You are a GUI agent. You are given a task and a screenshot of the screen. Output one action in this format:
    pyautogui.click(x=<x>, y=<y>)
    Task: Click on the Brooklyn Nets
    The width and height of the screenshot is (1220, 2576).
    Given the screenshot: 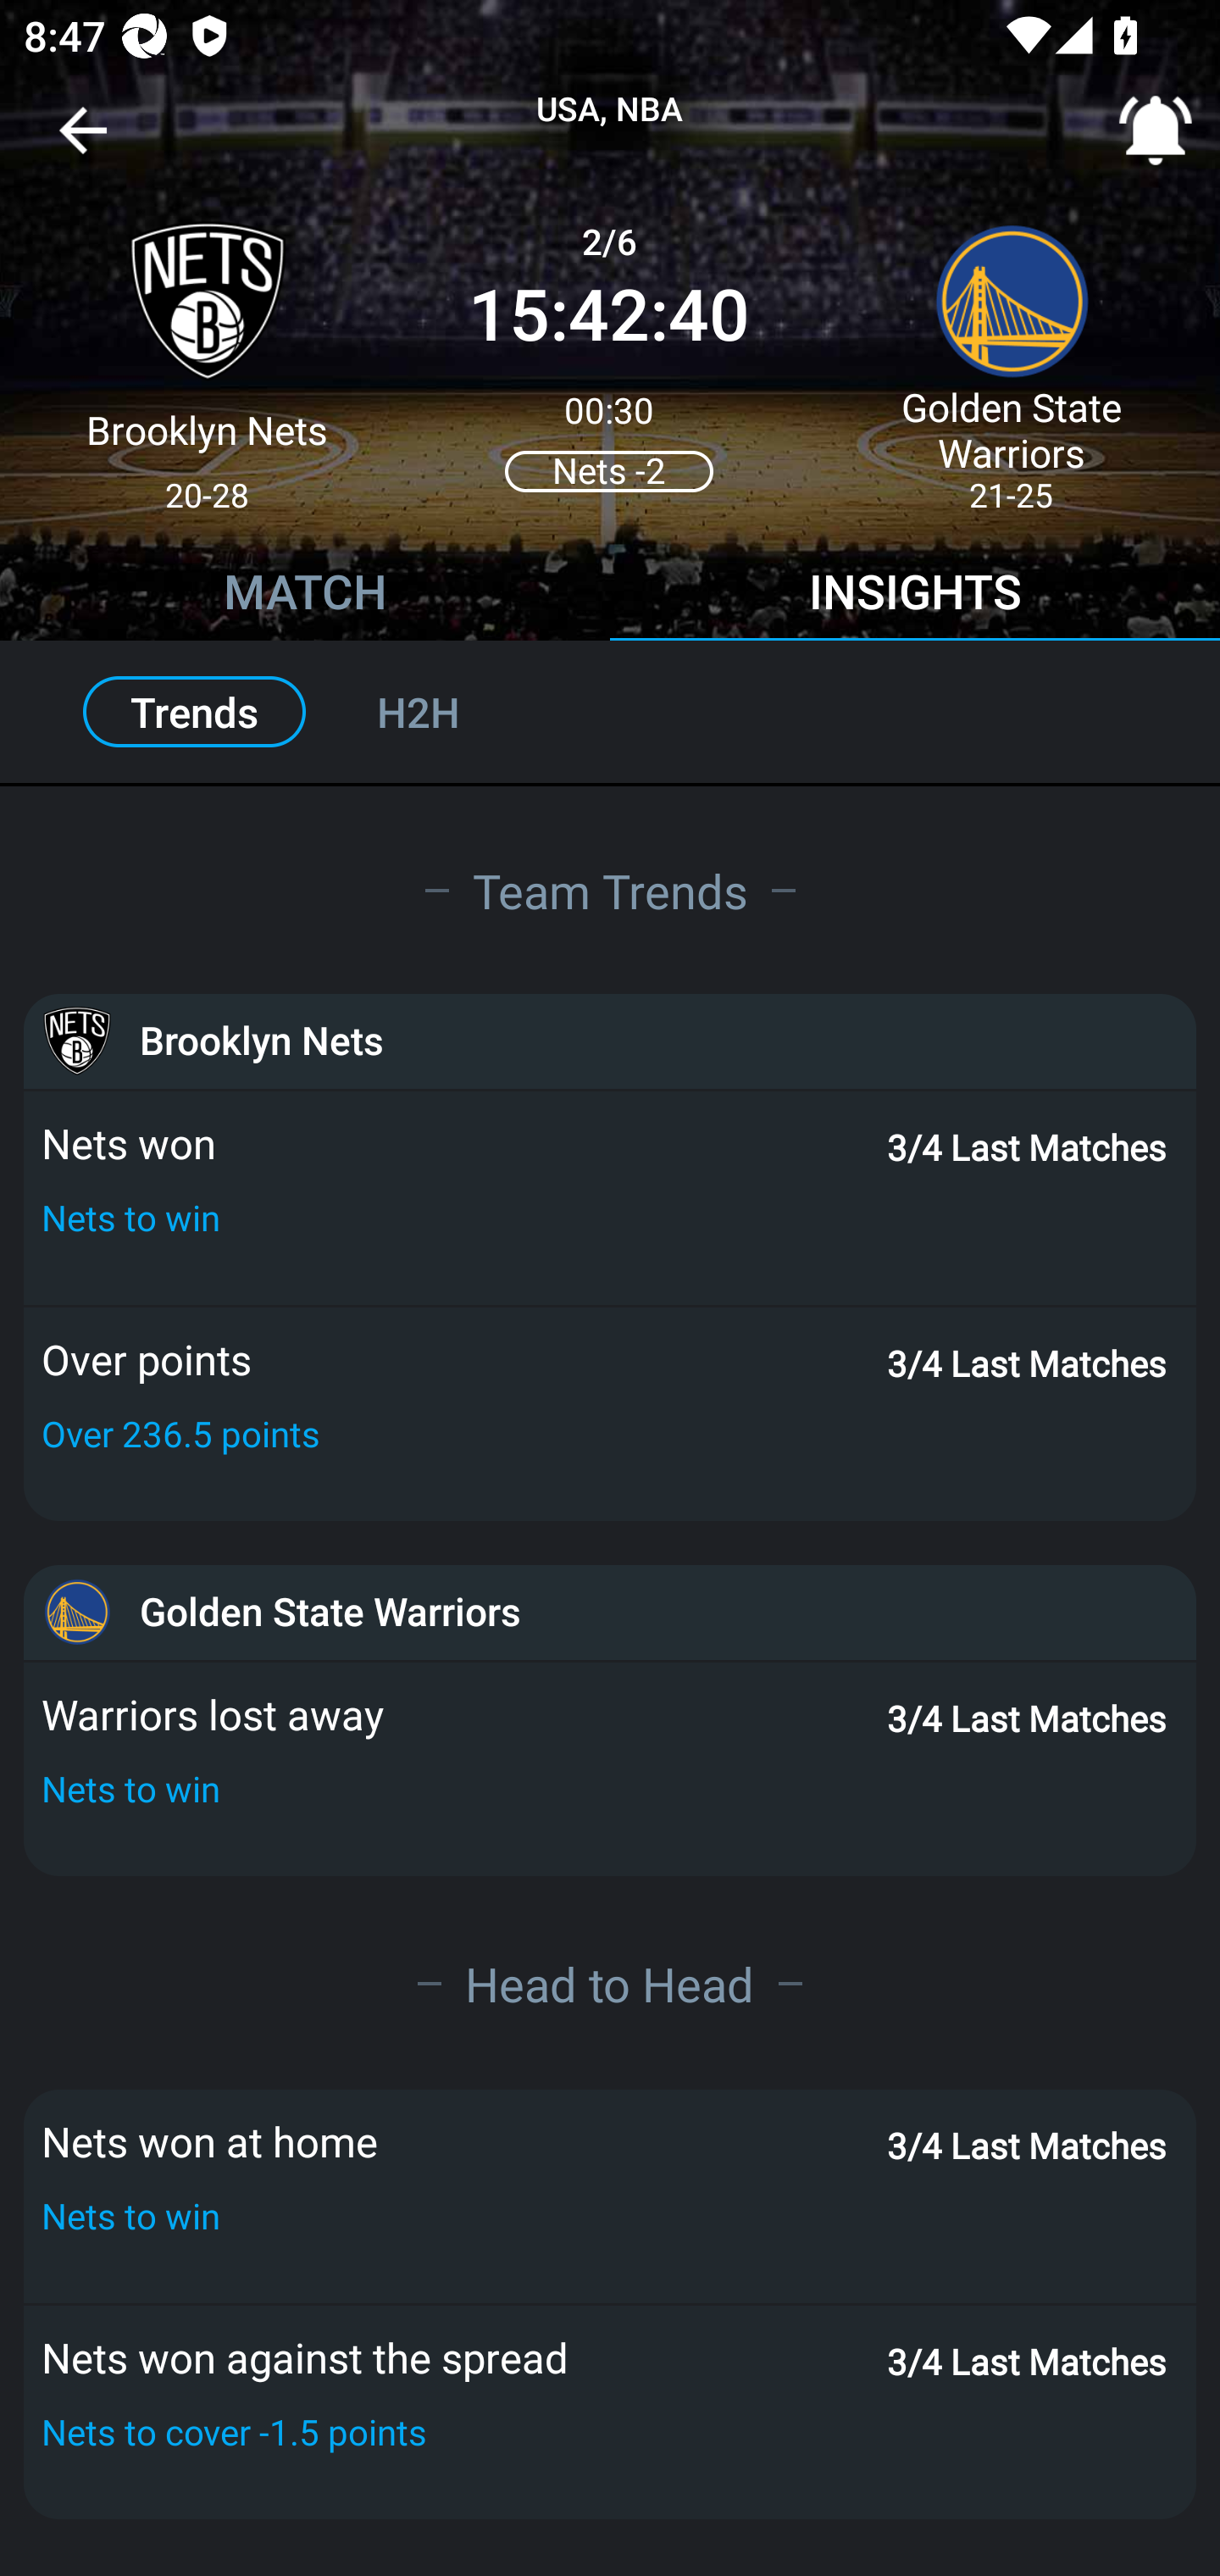 What is the action you would take?
    pyautogui.click(x=610, y=1041)
    